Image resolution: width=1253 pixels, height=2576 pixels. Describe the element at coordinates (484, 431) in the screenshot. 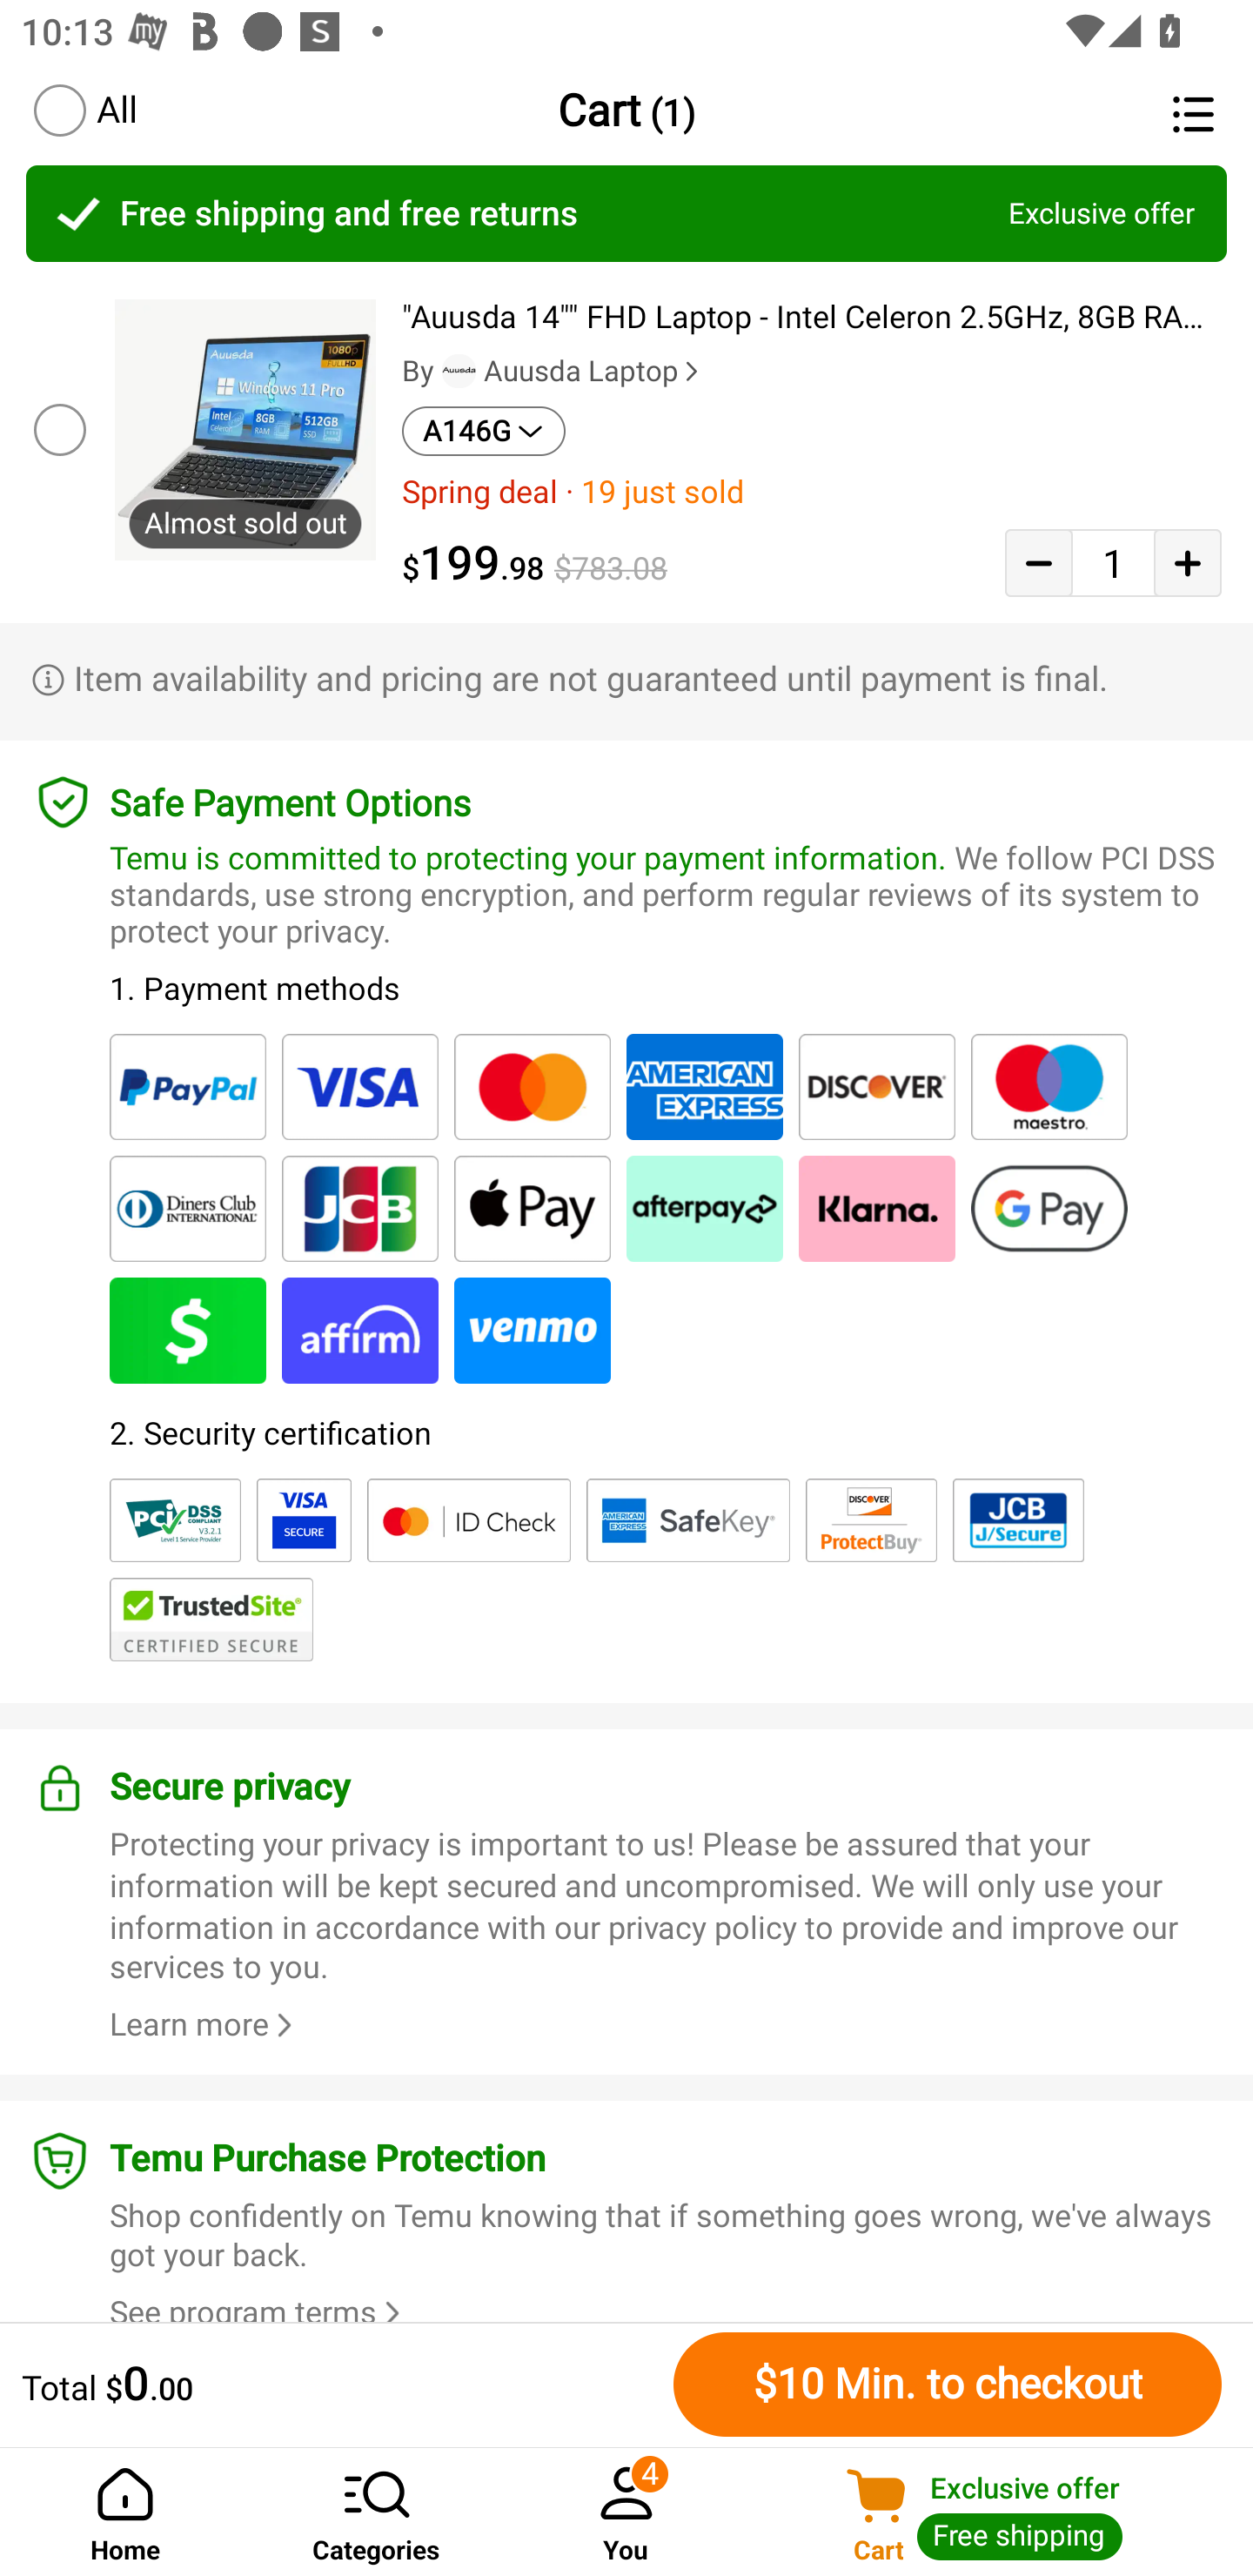

I see `A146G` at that location.